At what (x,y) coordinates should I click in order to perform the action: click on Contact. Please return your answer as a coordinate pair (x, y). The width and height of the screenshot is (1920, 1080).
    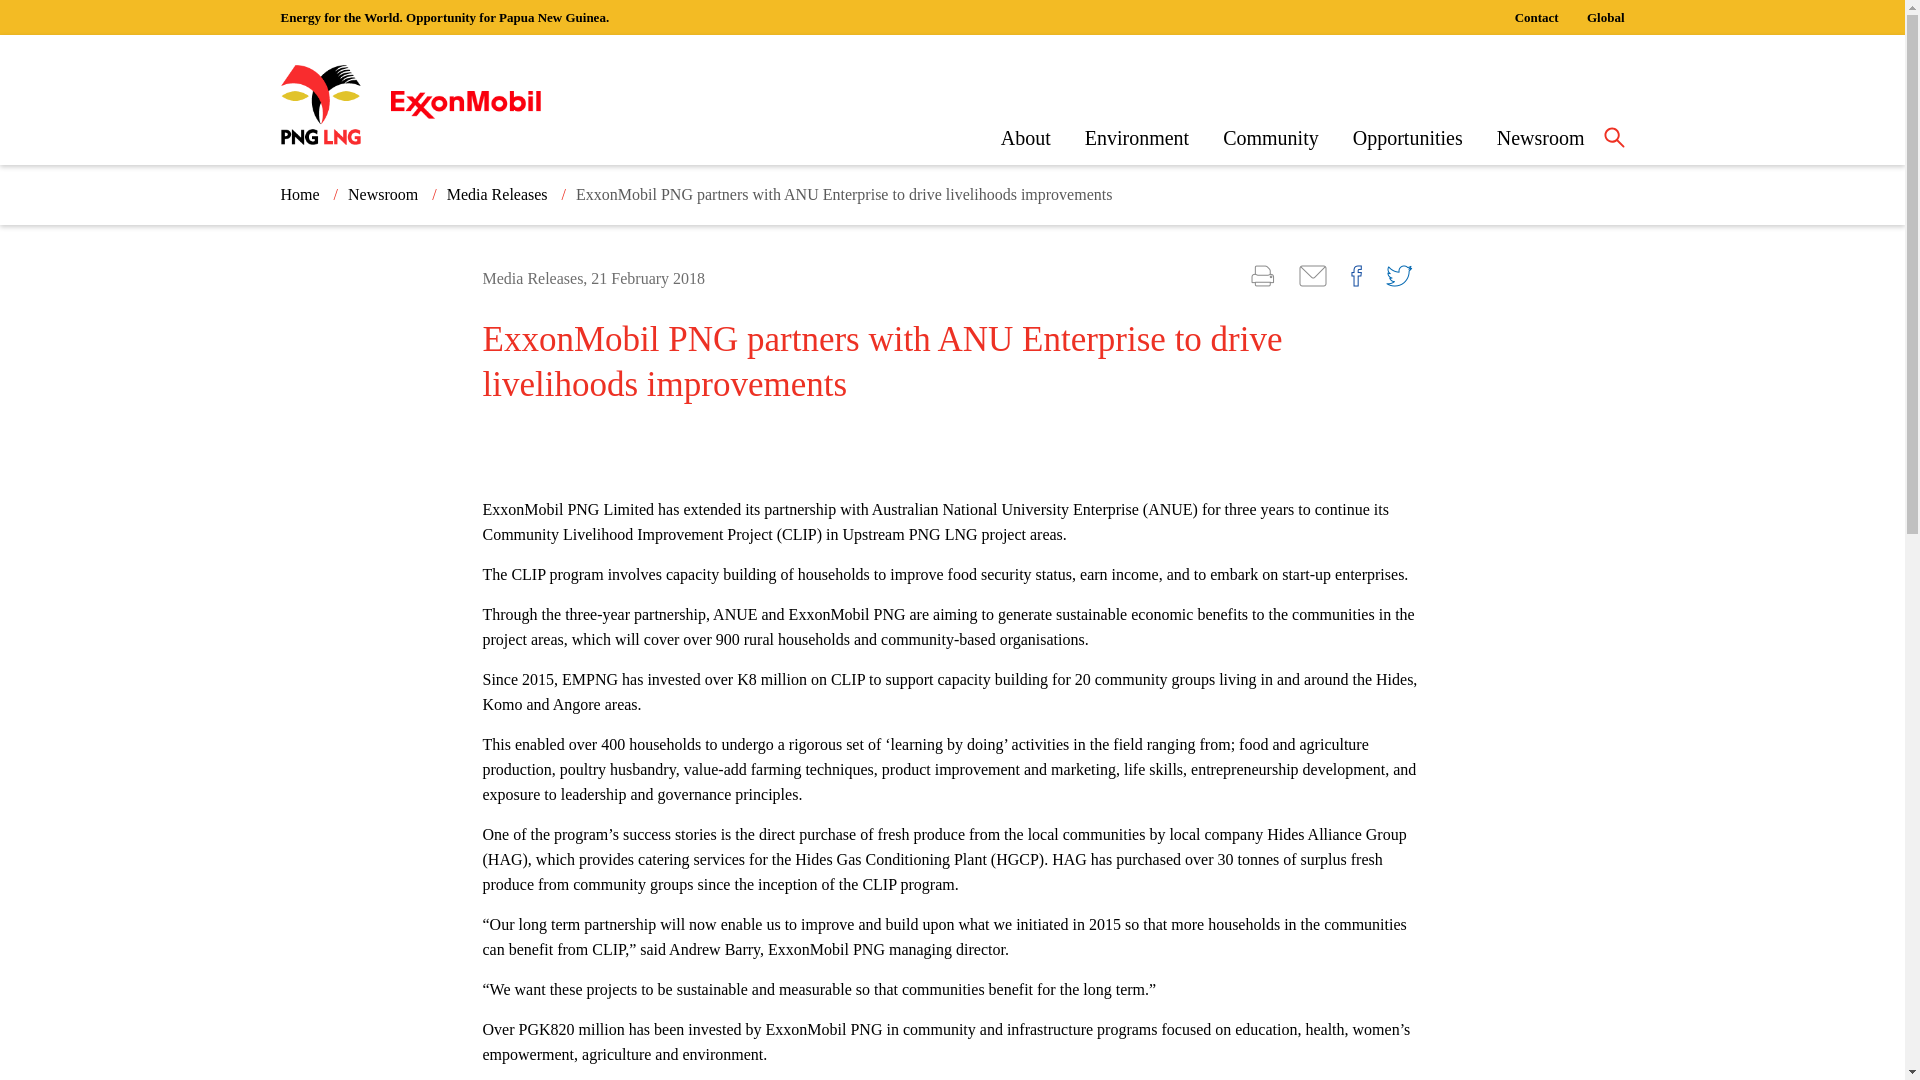
    Looking at the image, I should click on (1536, 16).